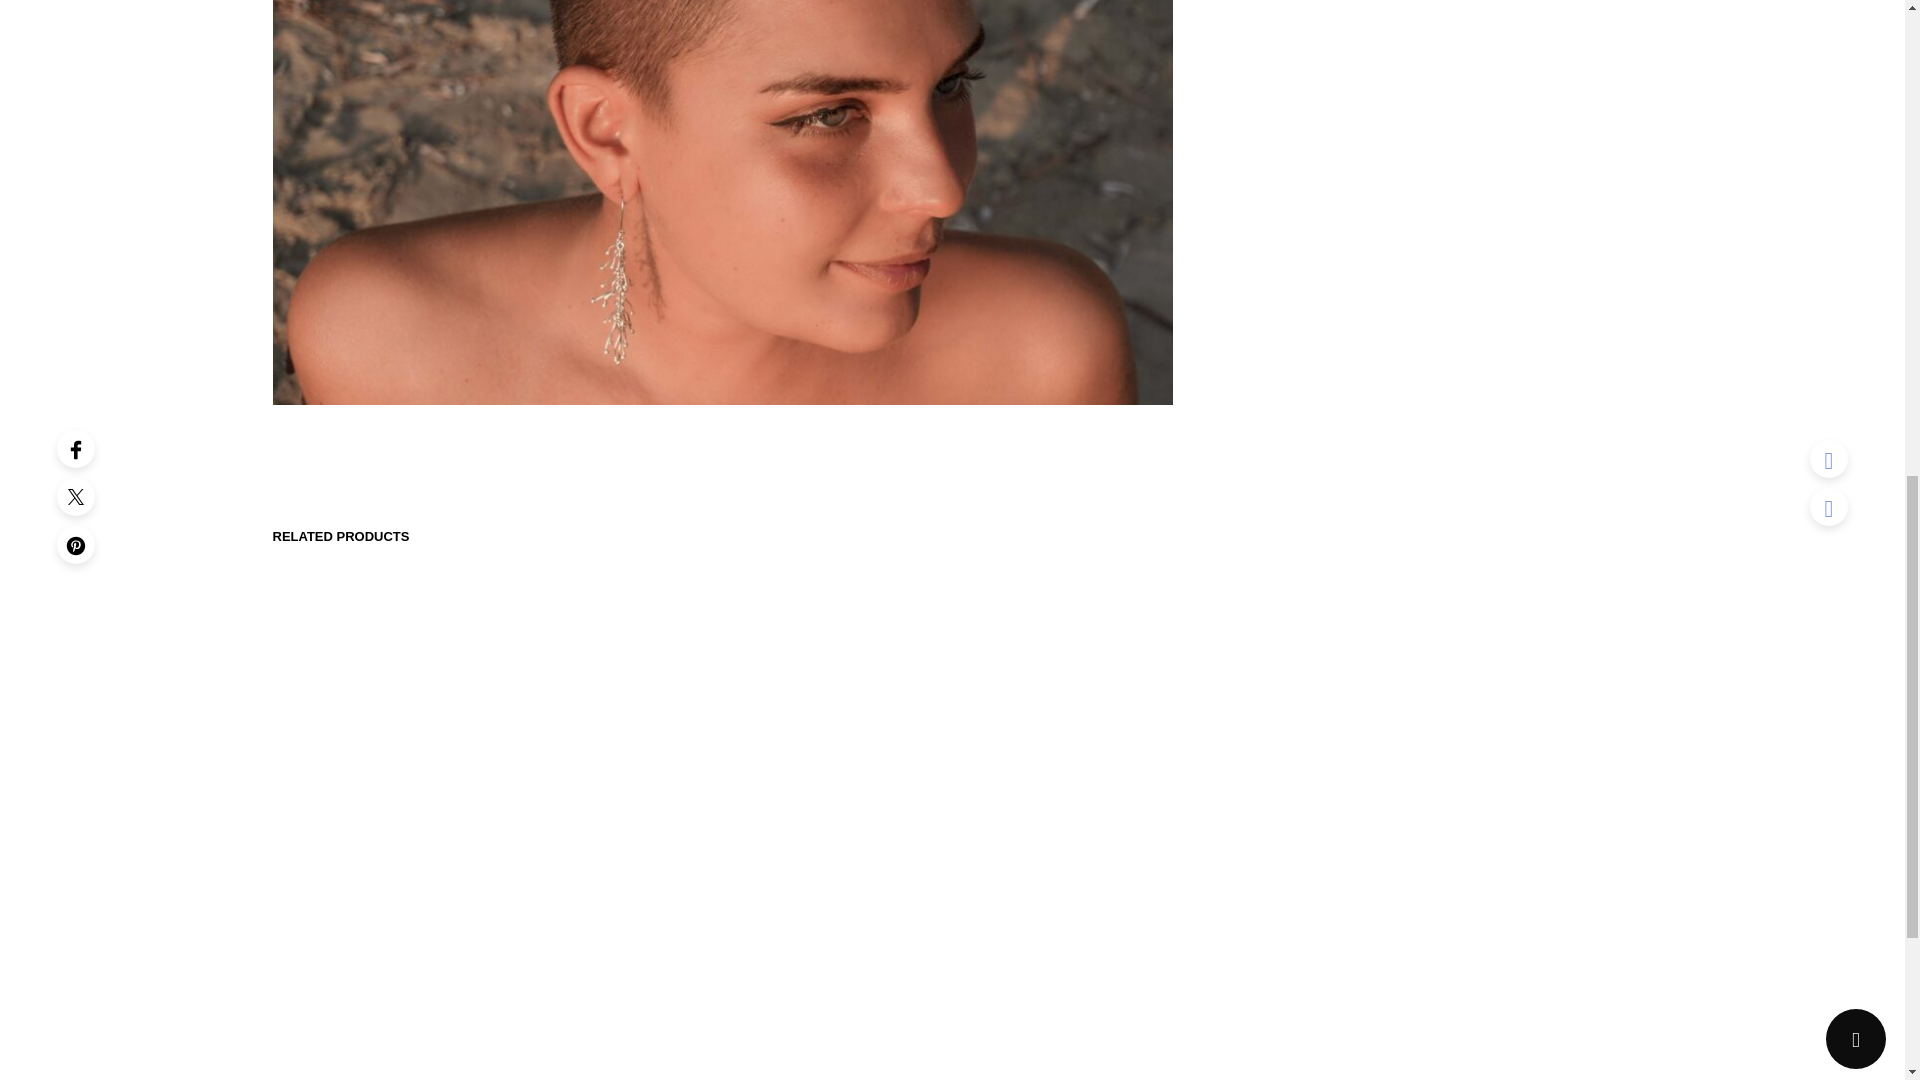 The image size is (1920, 1080). I want to click on SHOP, so click(1356, 440).